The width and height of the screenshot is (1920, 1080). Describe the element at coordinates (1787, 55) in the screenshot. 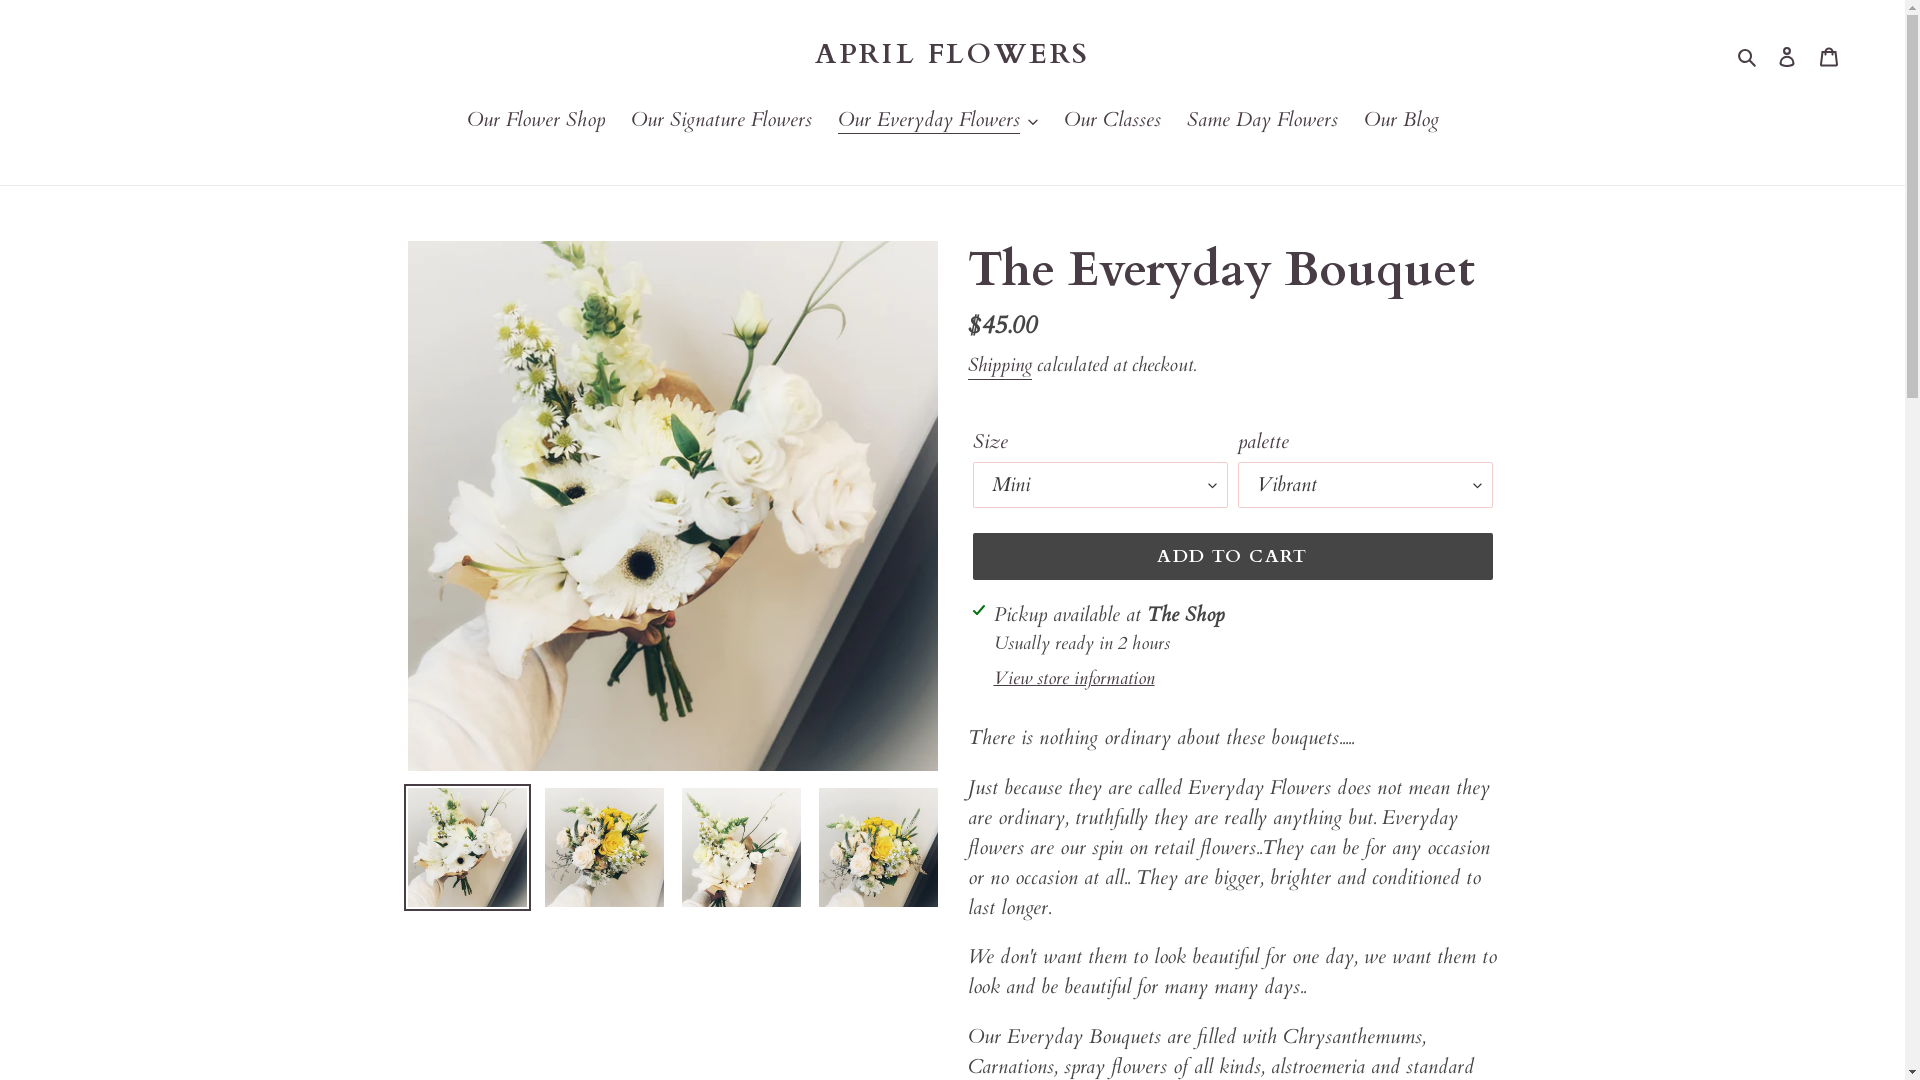

I see `Log in` at that location.